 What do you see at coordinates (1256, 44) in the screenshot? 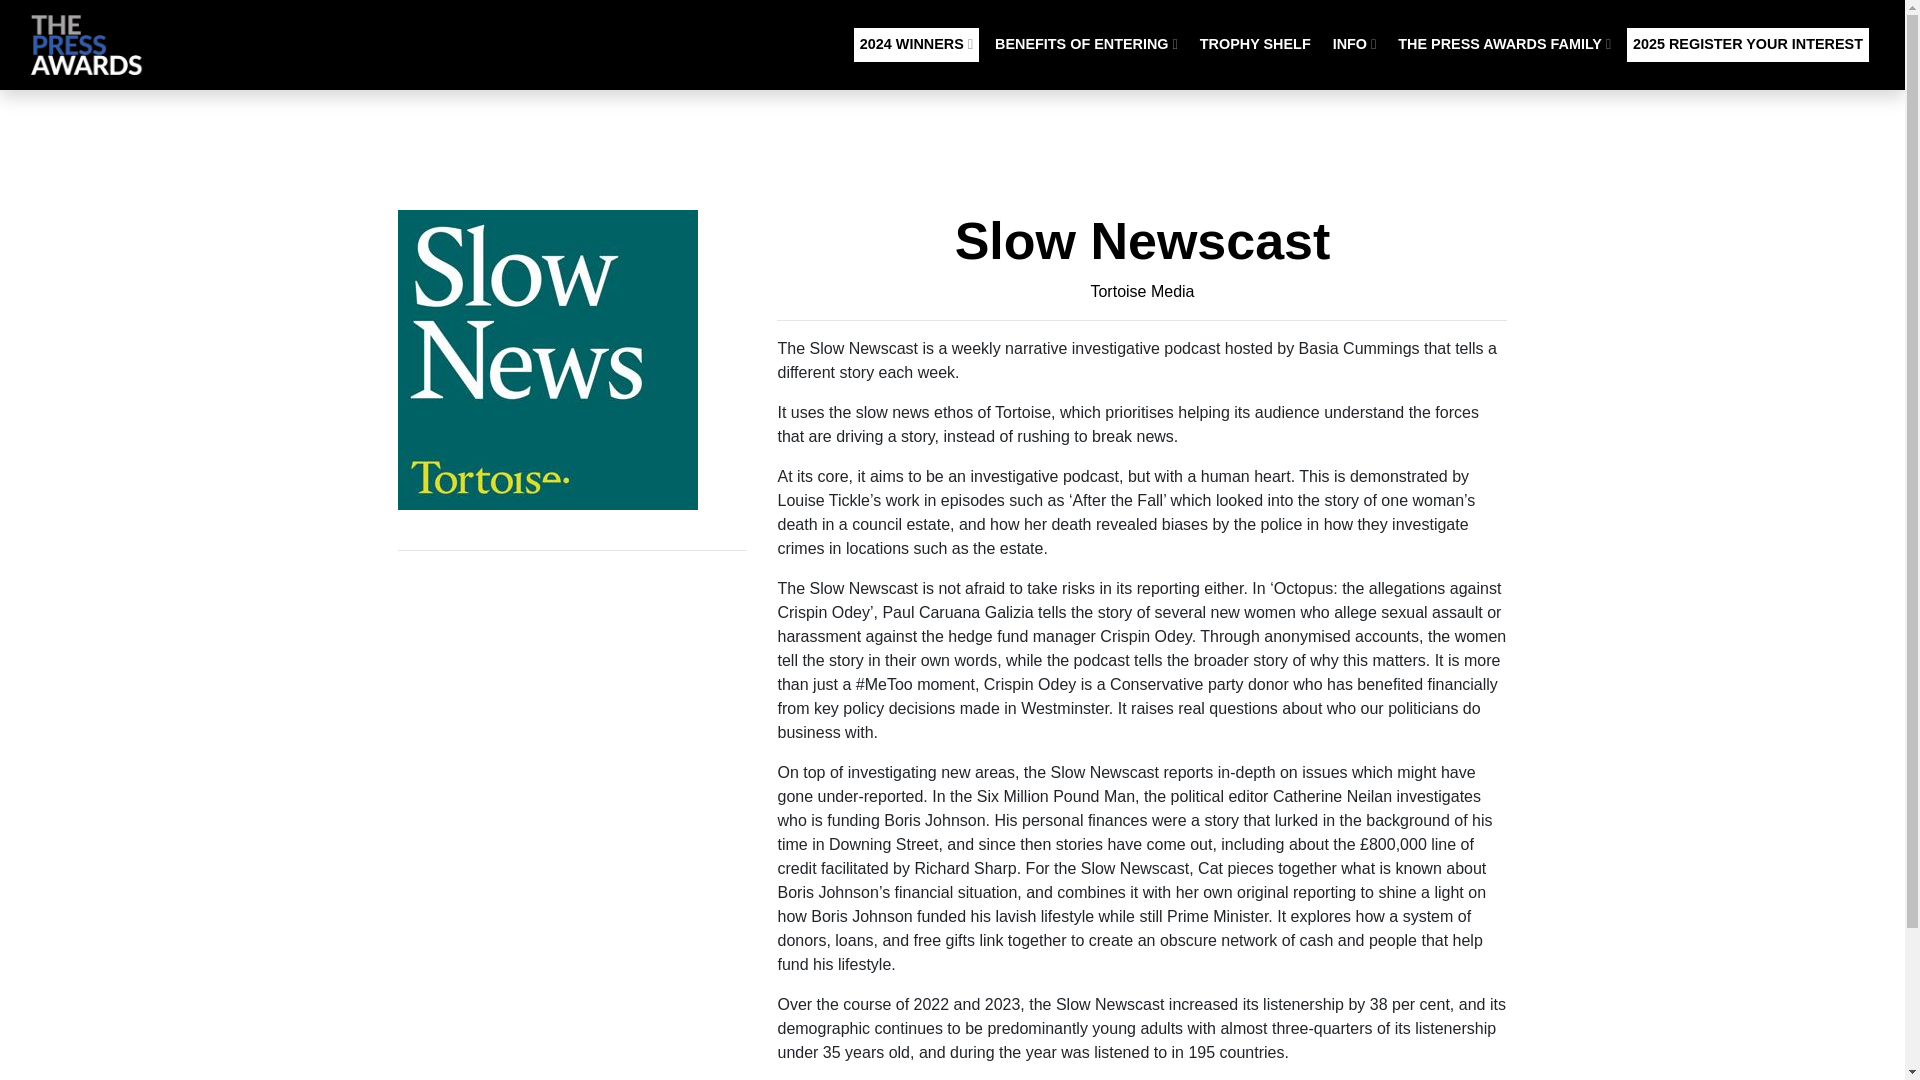
I see `TROPHY SHELF` at bounding box center [1256, 44].